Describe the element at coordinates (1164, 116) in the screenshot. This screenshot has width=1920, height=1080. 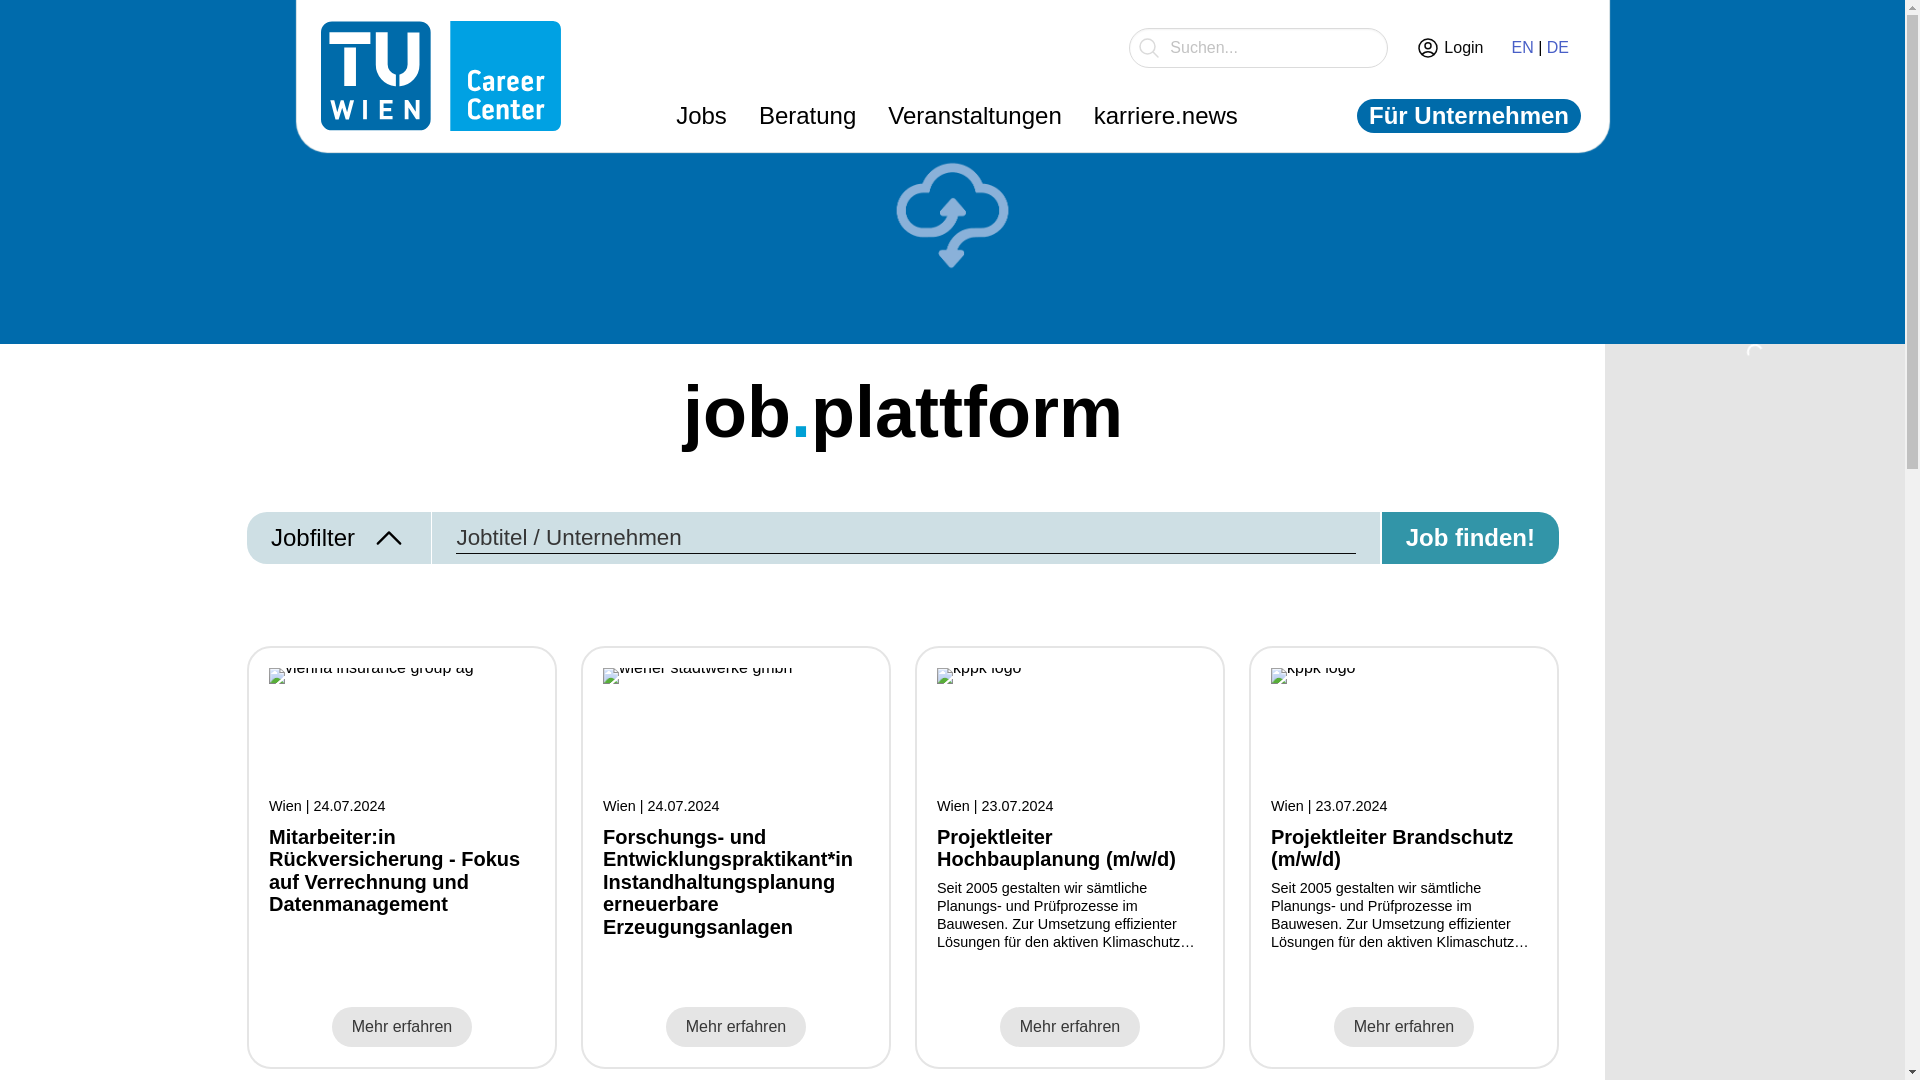
I see `karriere.news` at that location.